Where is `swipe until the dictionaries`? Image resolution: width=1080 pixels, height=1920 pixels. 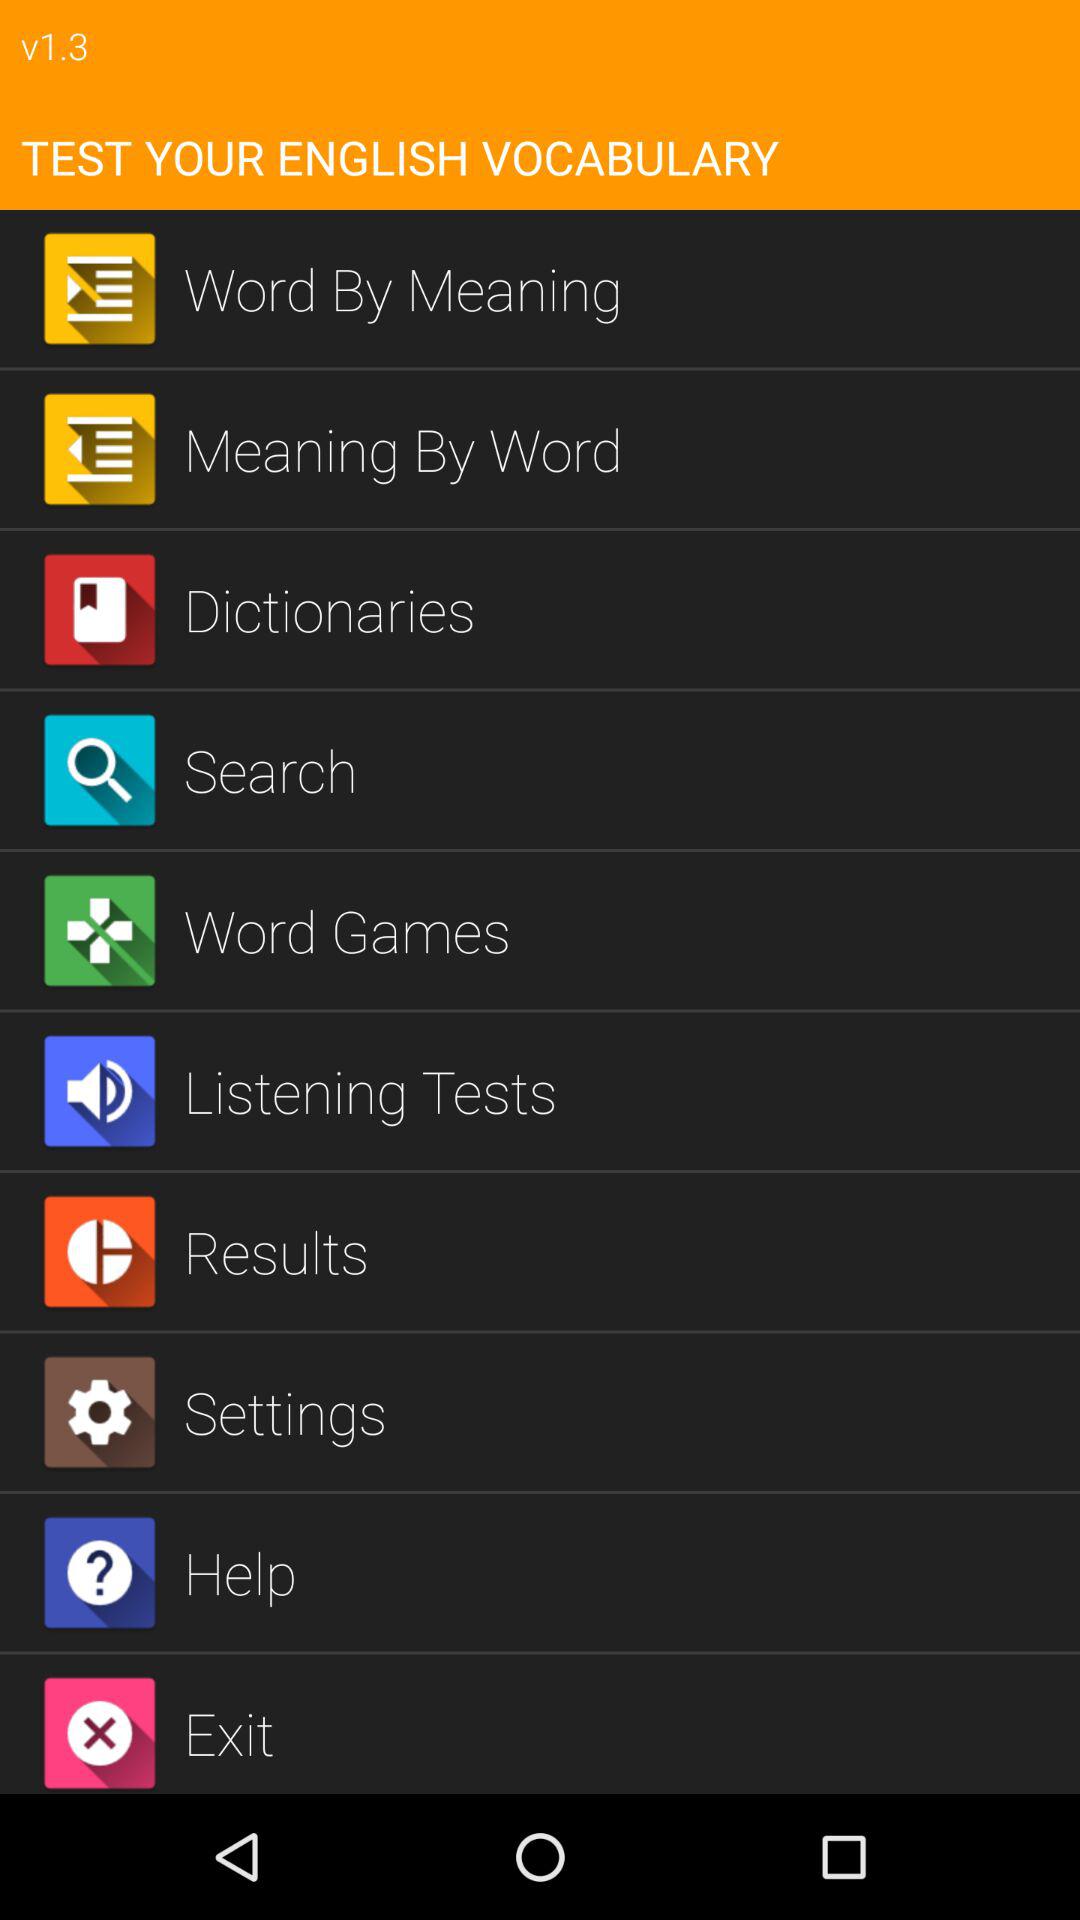 swipe until the dictionaries is located at coordinates (624, 609).